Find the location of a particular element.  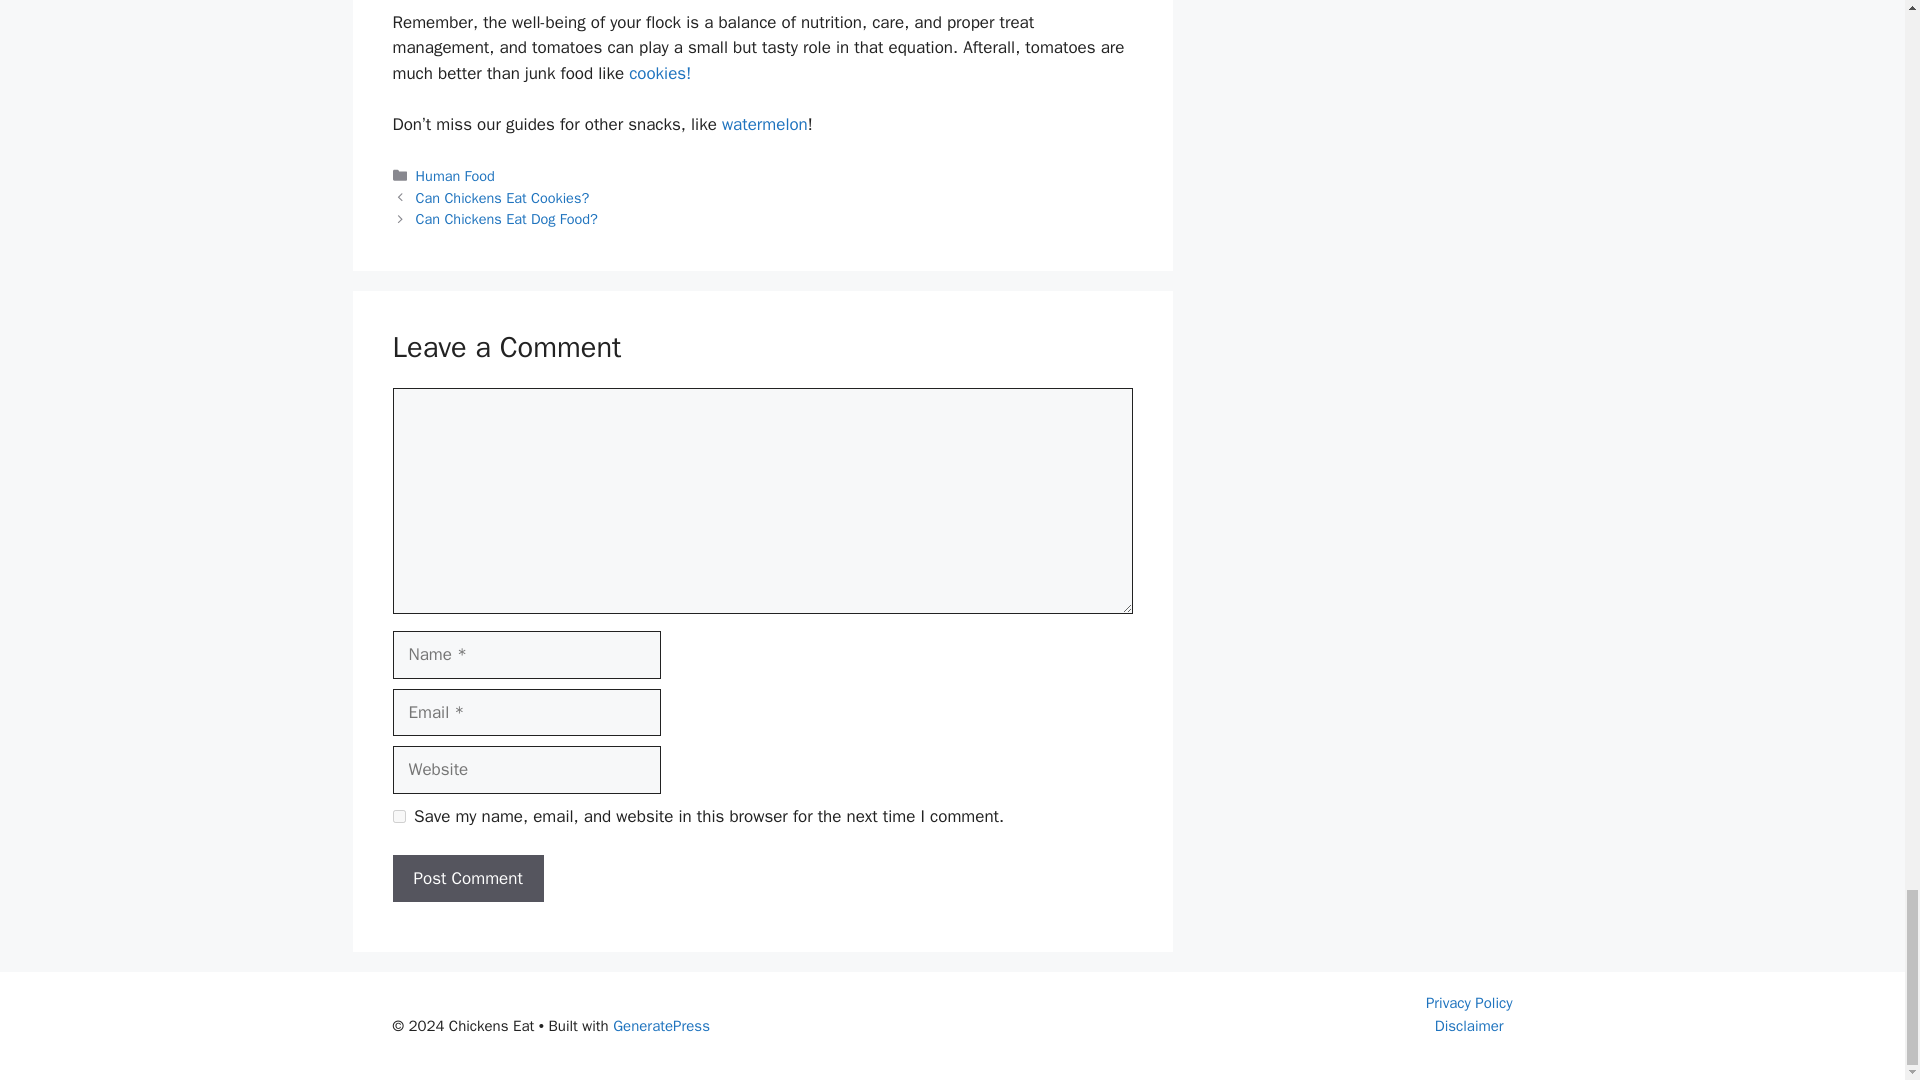

cookies! is located at coordinates (660, 73).